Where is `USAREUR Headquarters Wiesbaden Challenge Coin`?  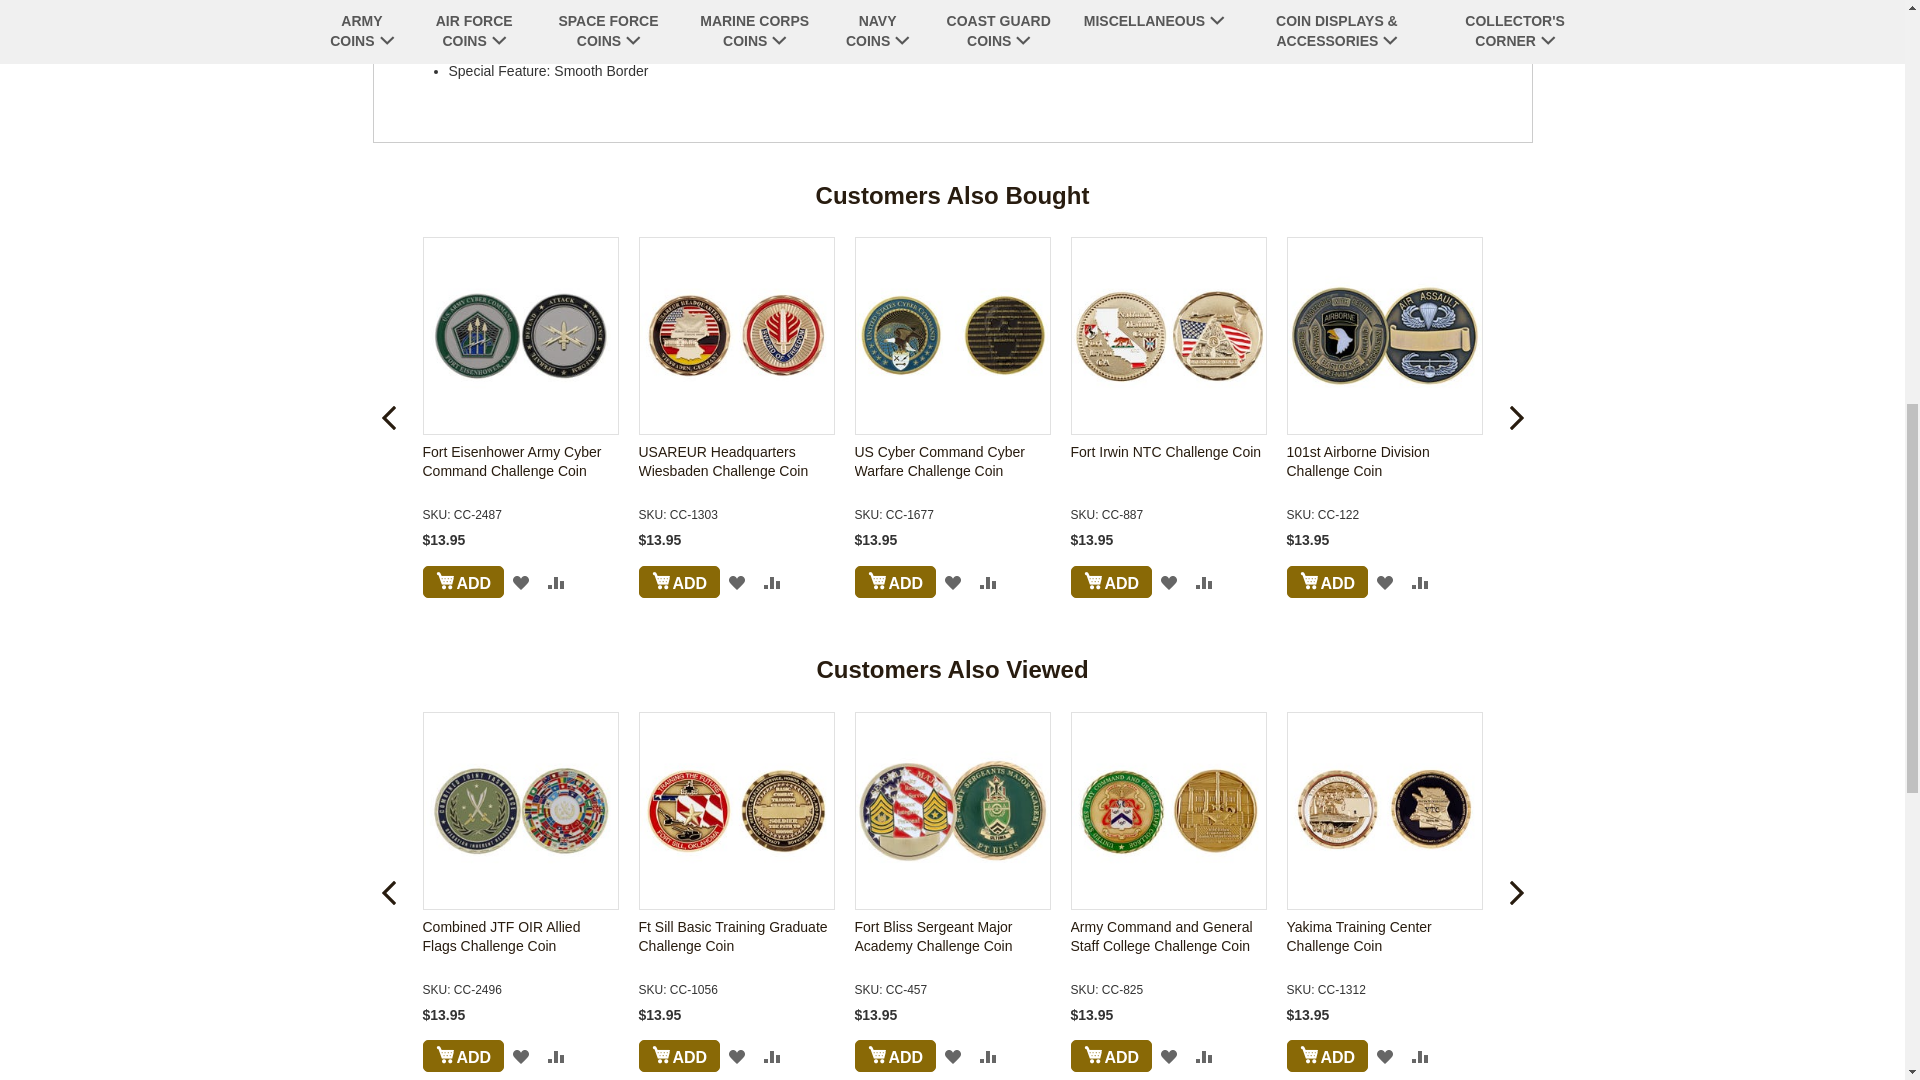
USAREUR Headquarters Wiesbaden Challenge Coin is located at coordinates (736, 336).